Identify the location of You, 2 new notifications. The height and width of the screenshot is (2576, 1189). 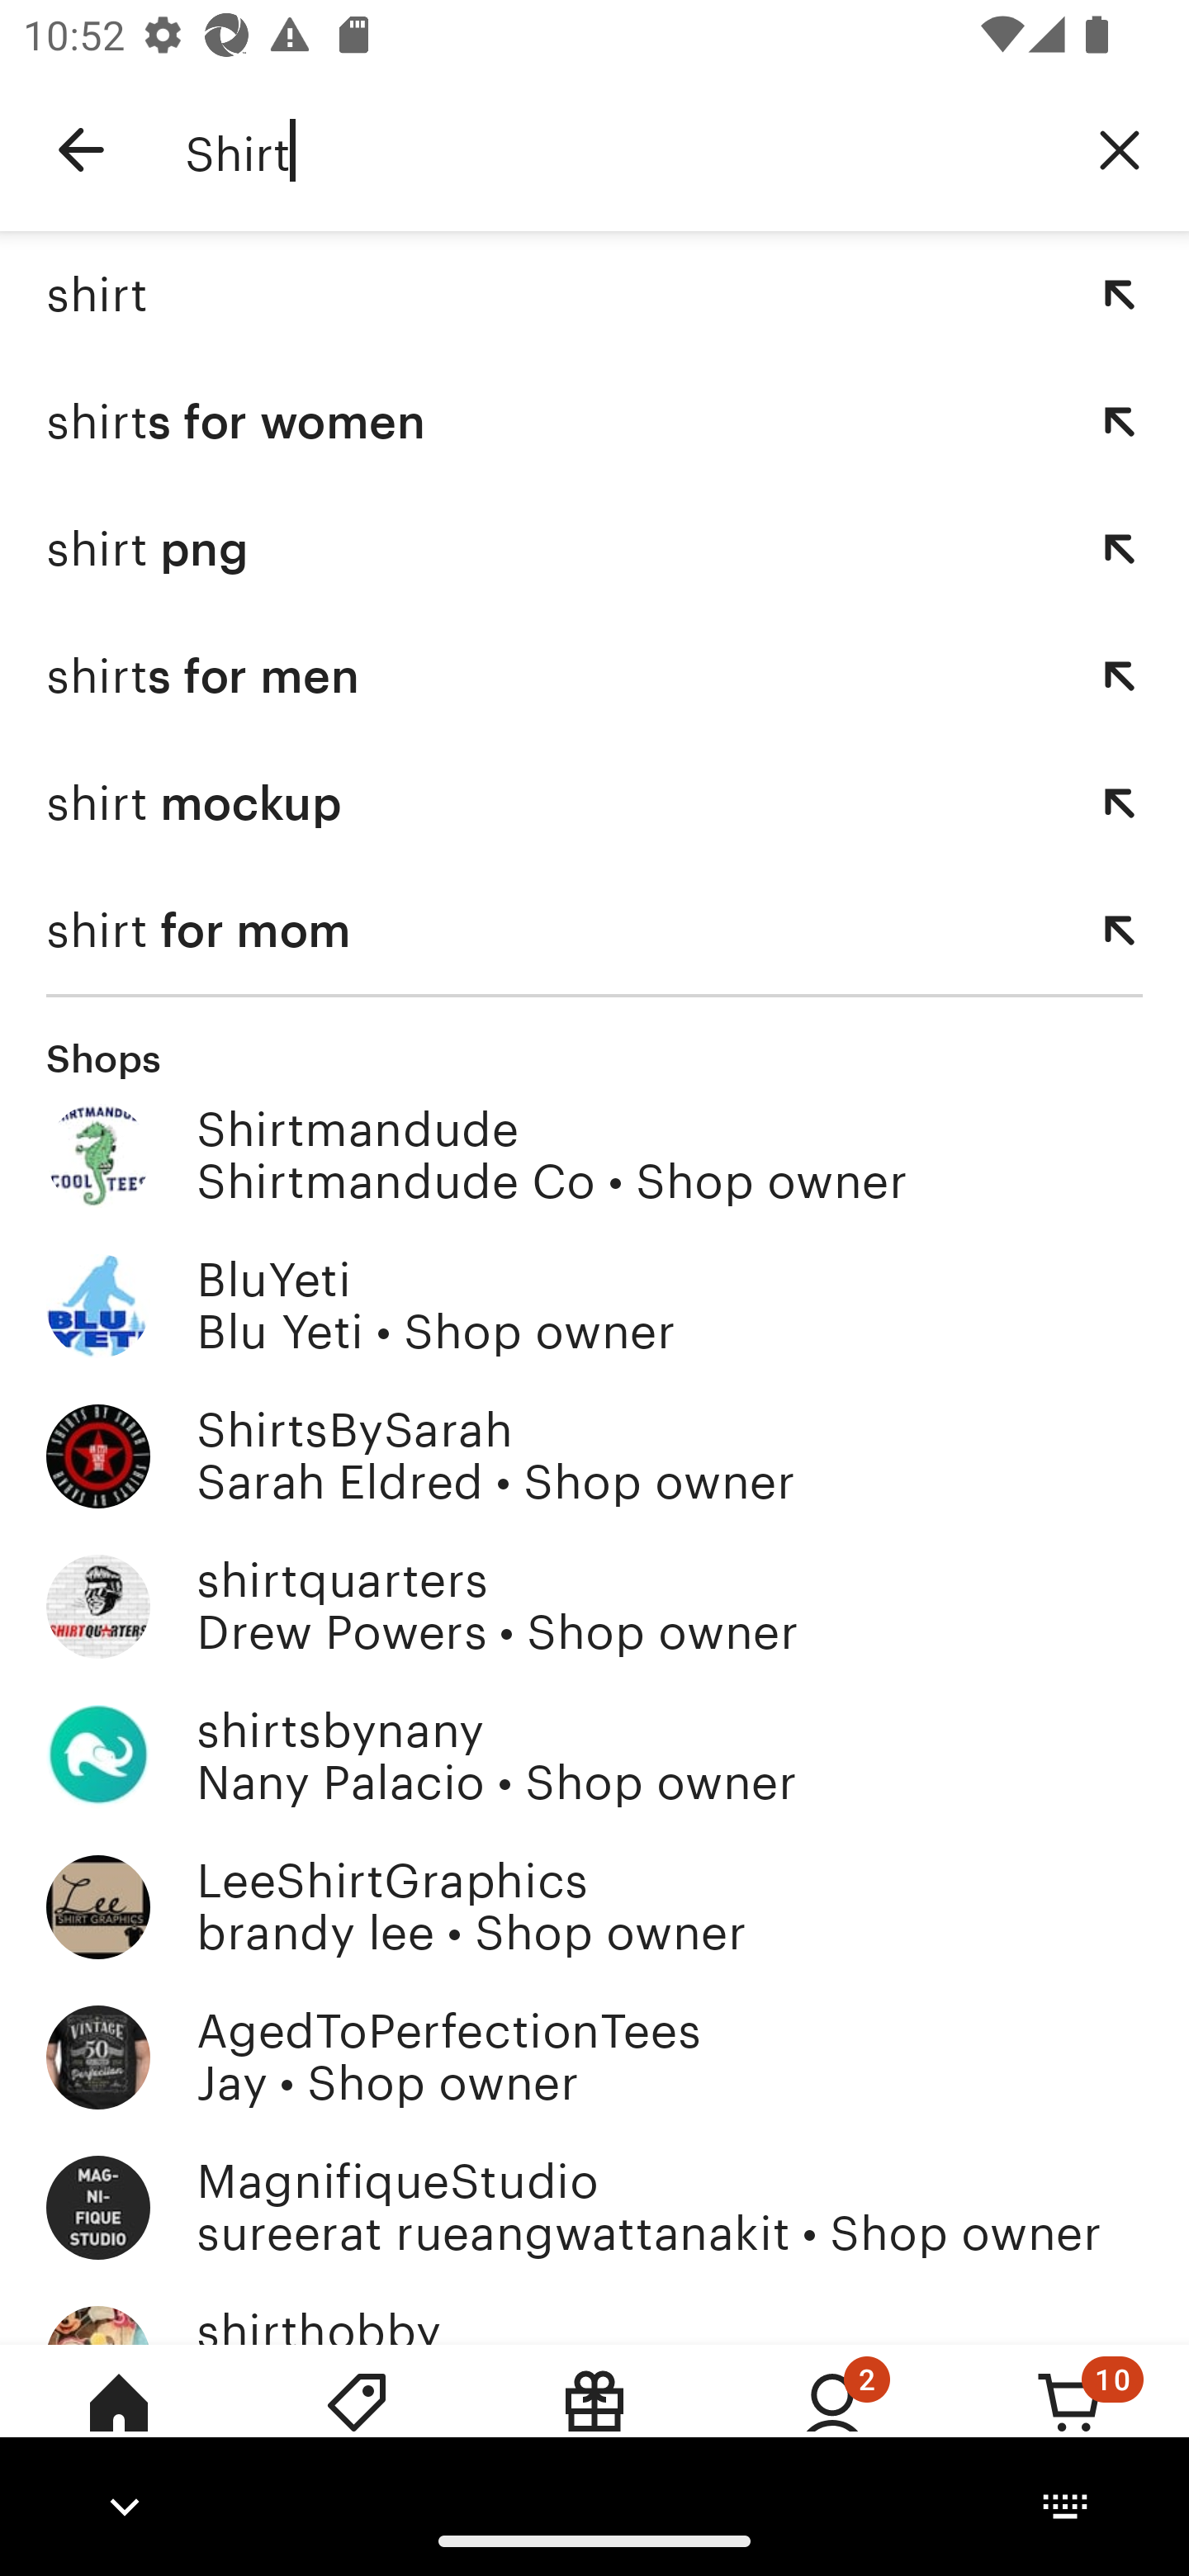
(832, 2425).